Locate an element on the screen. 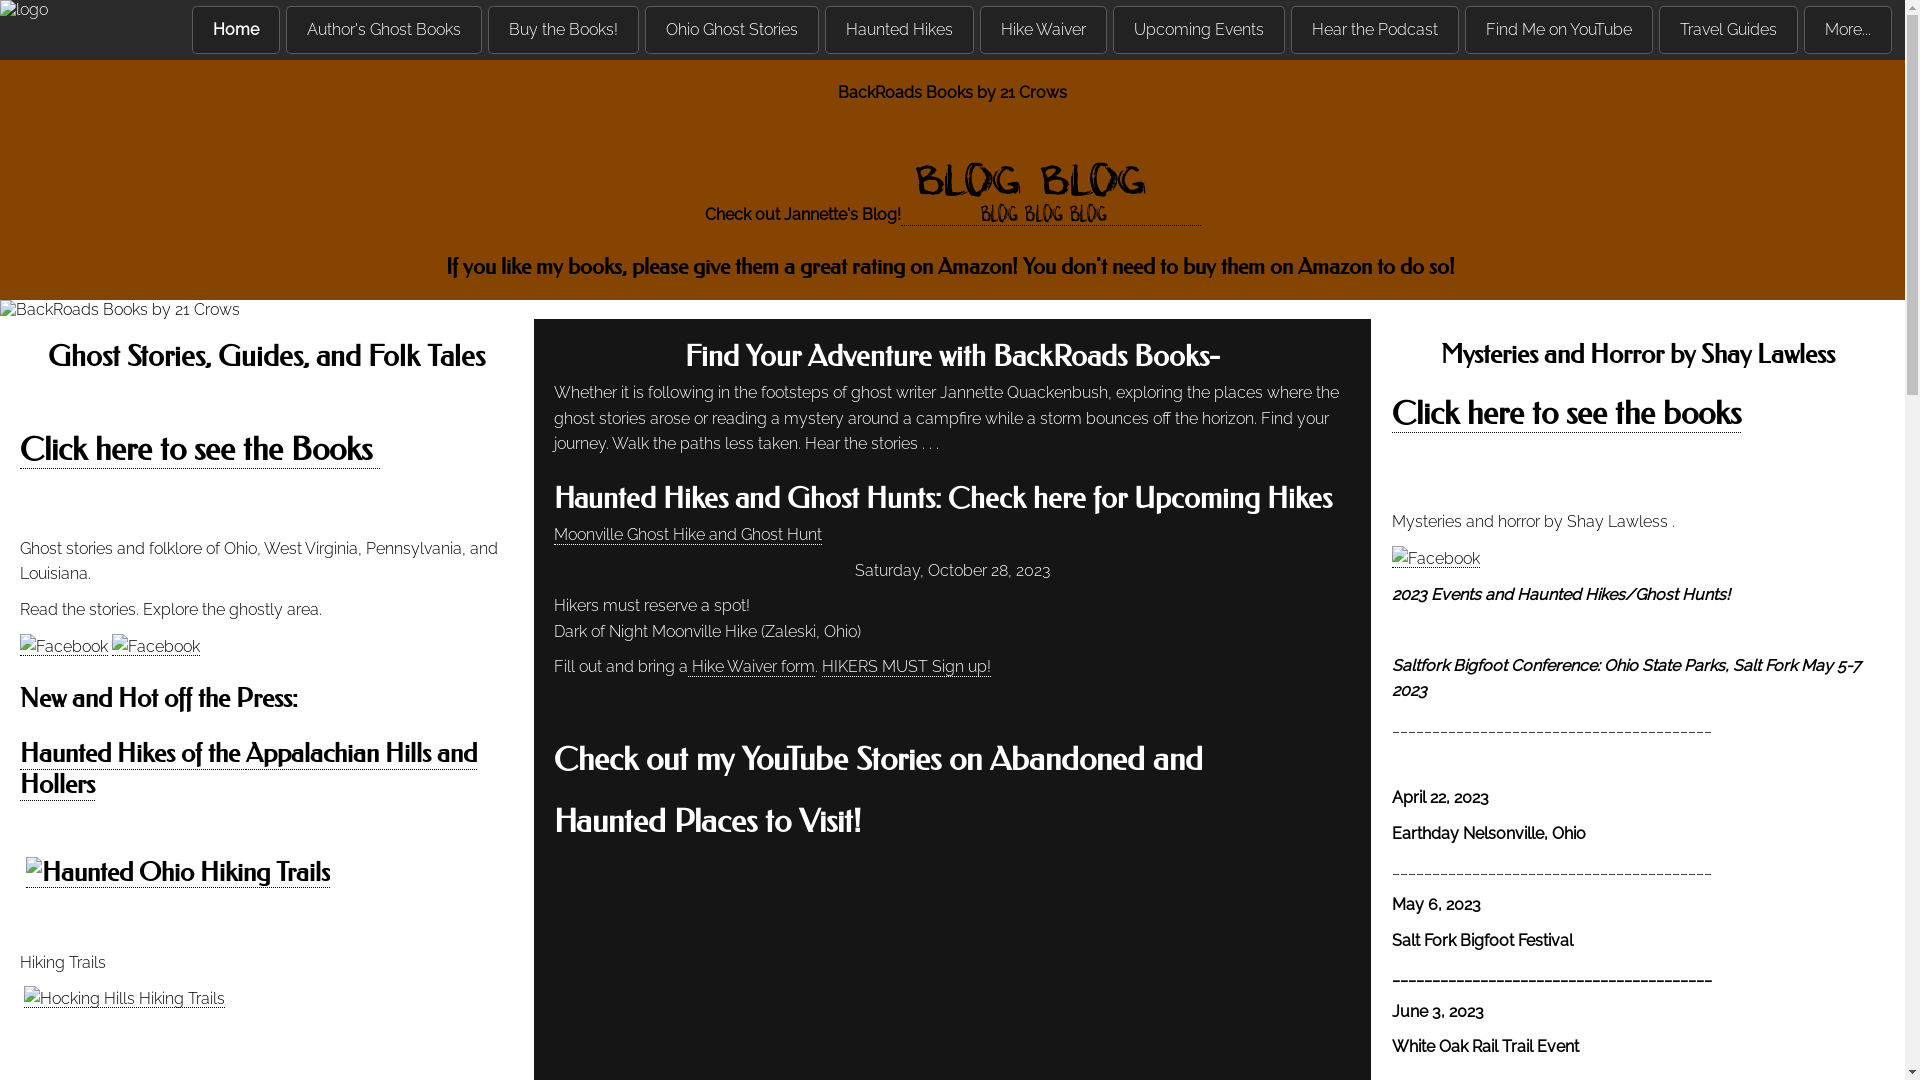  Click here to see the books is located at coordinates (1566, 414).